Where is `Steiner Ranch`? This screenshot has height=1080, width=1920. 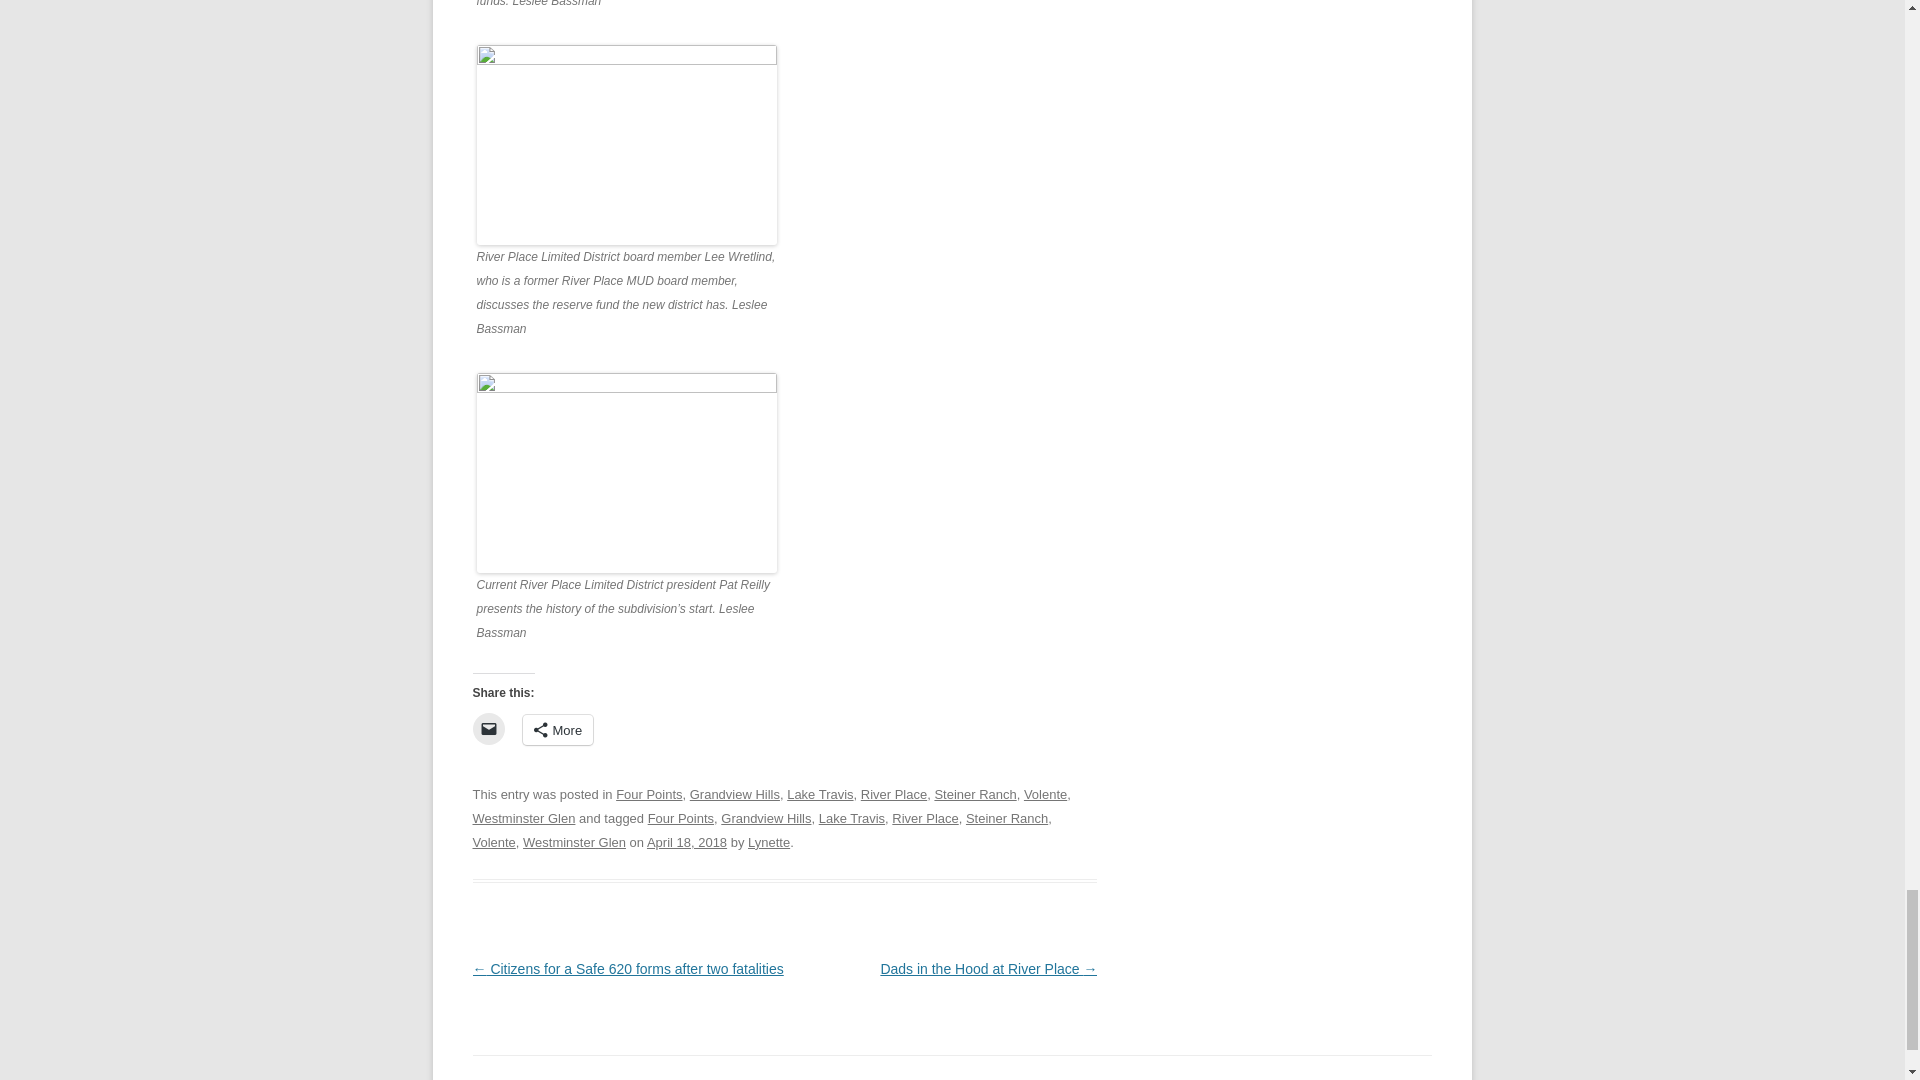 Steiner Ranch is located at coordinates (1006, 818).